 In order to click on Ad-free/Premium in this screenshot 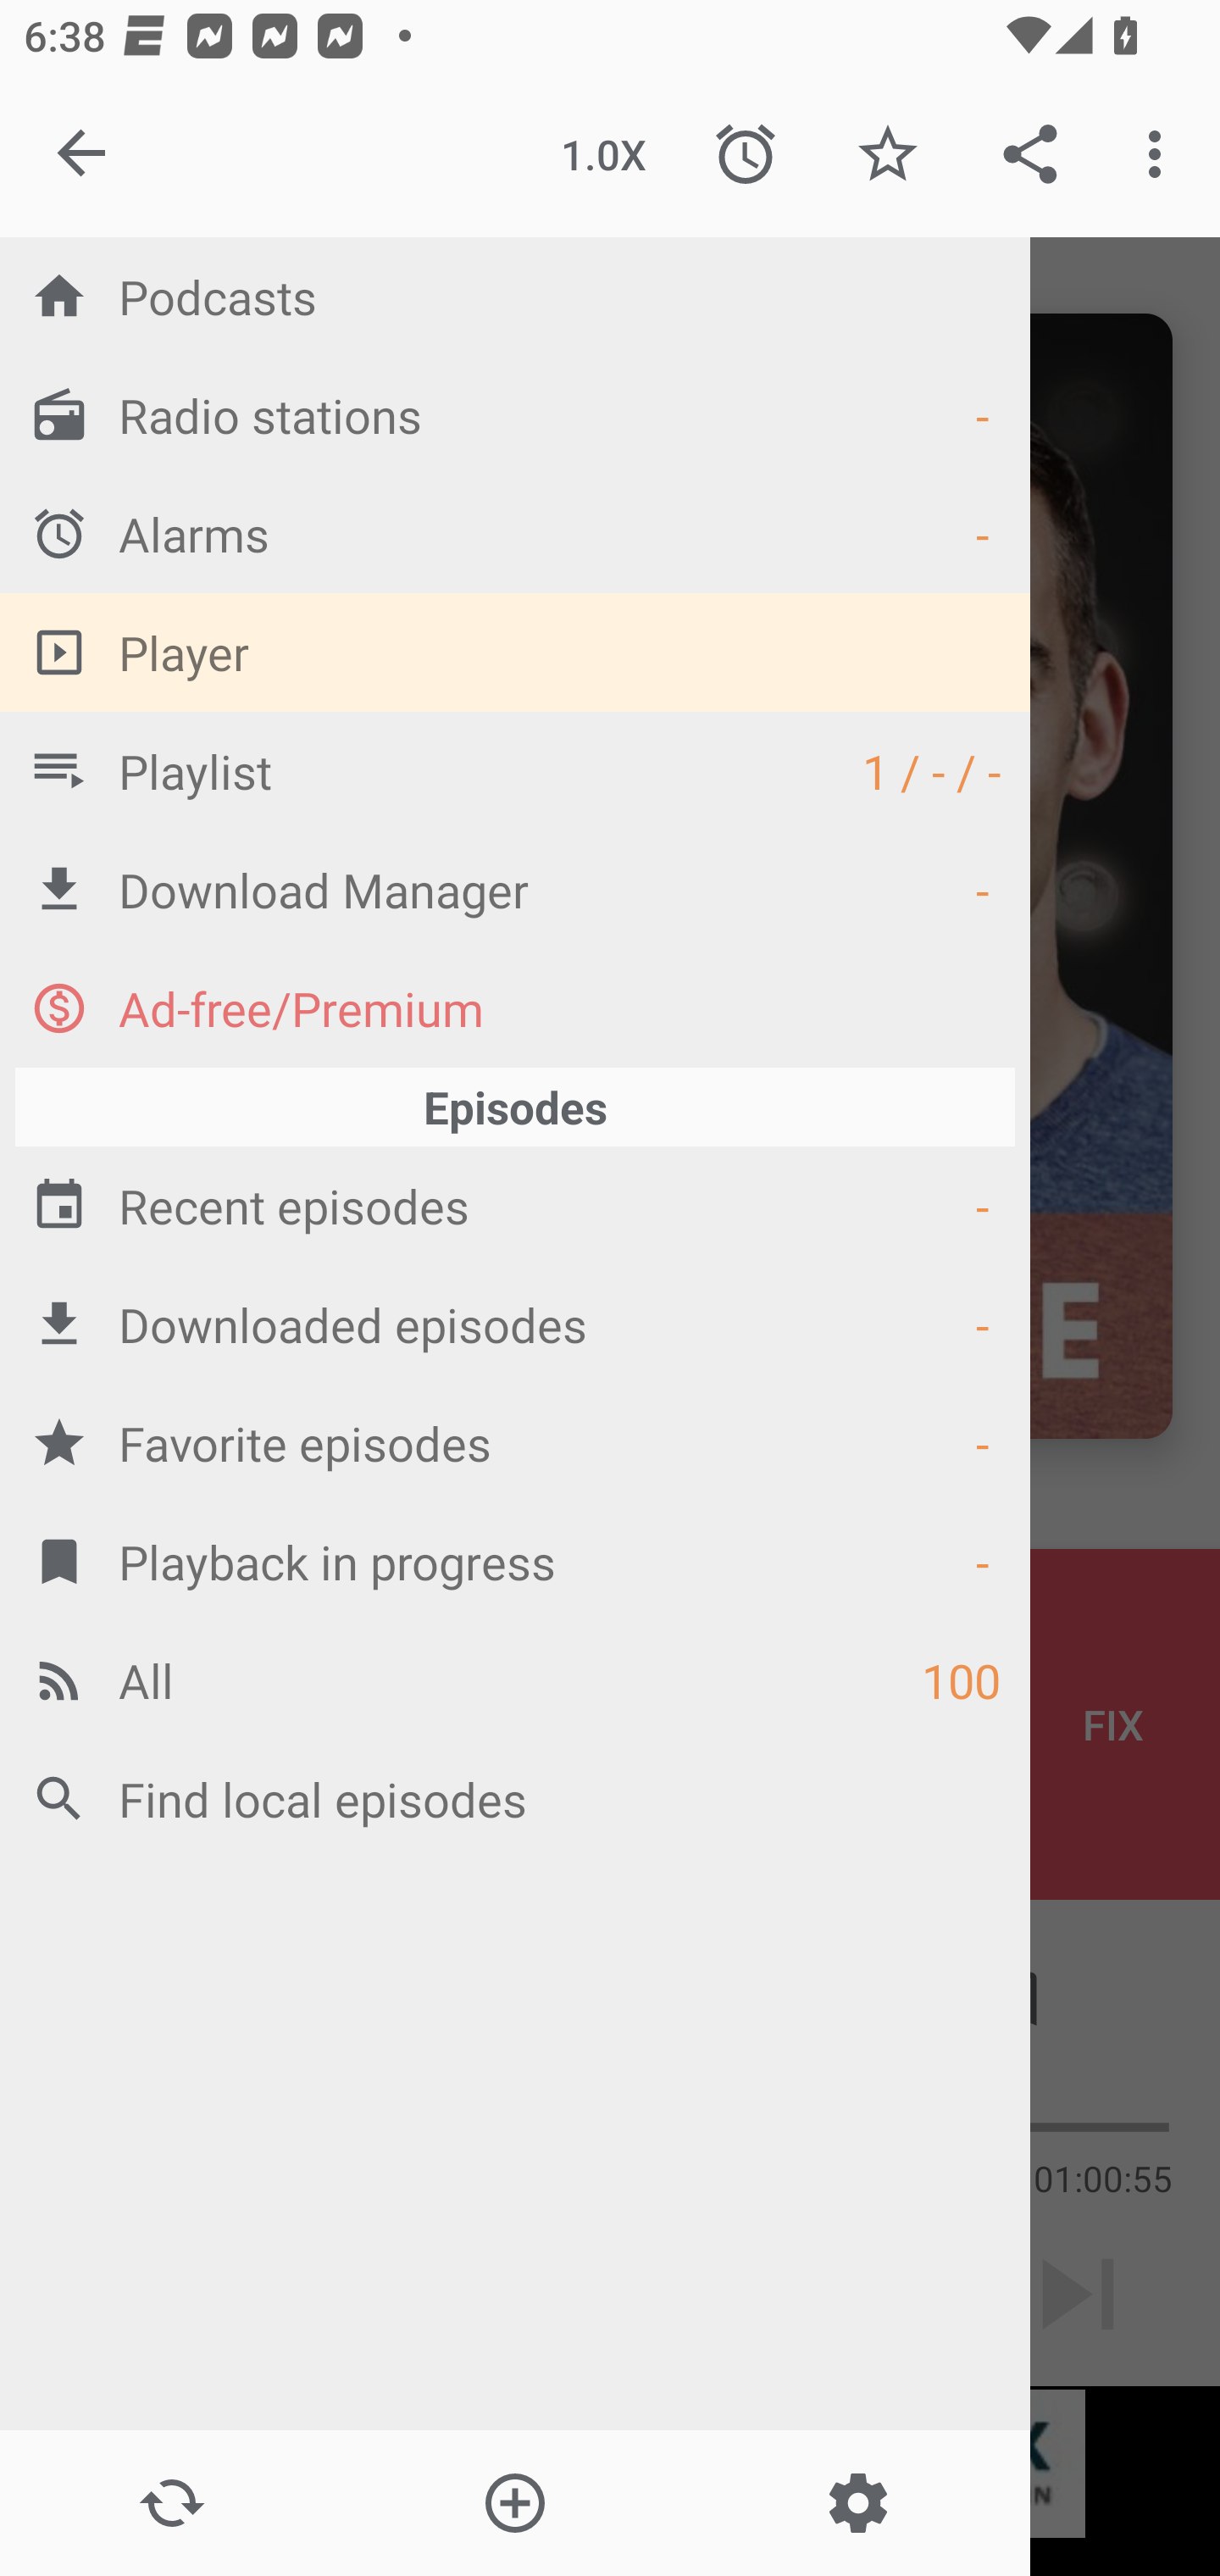, I will do `click(515, 1007)`.